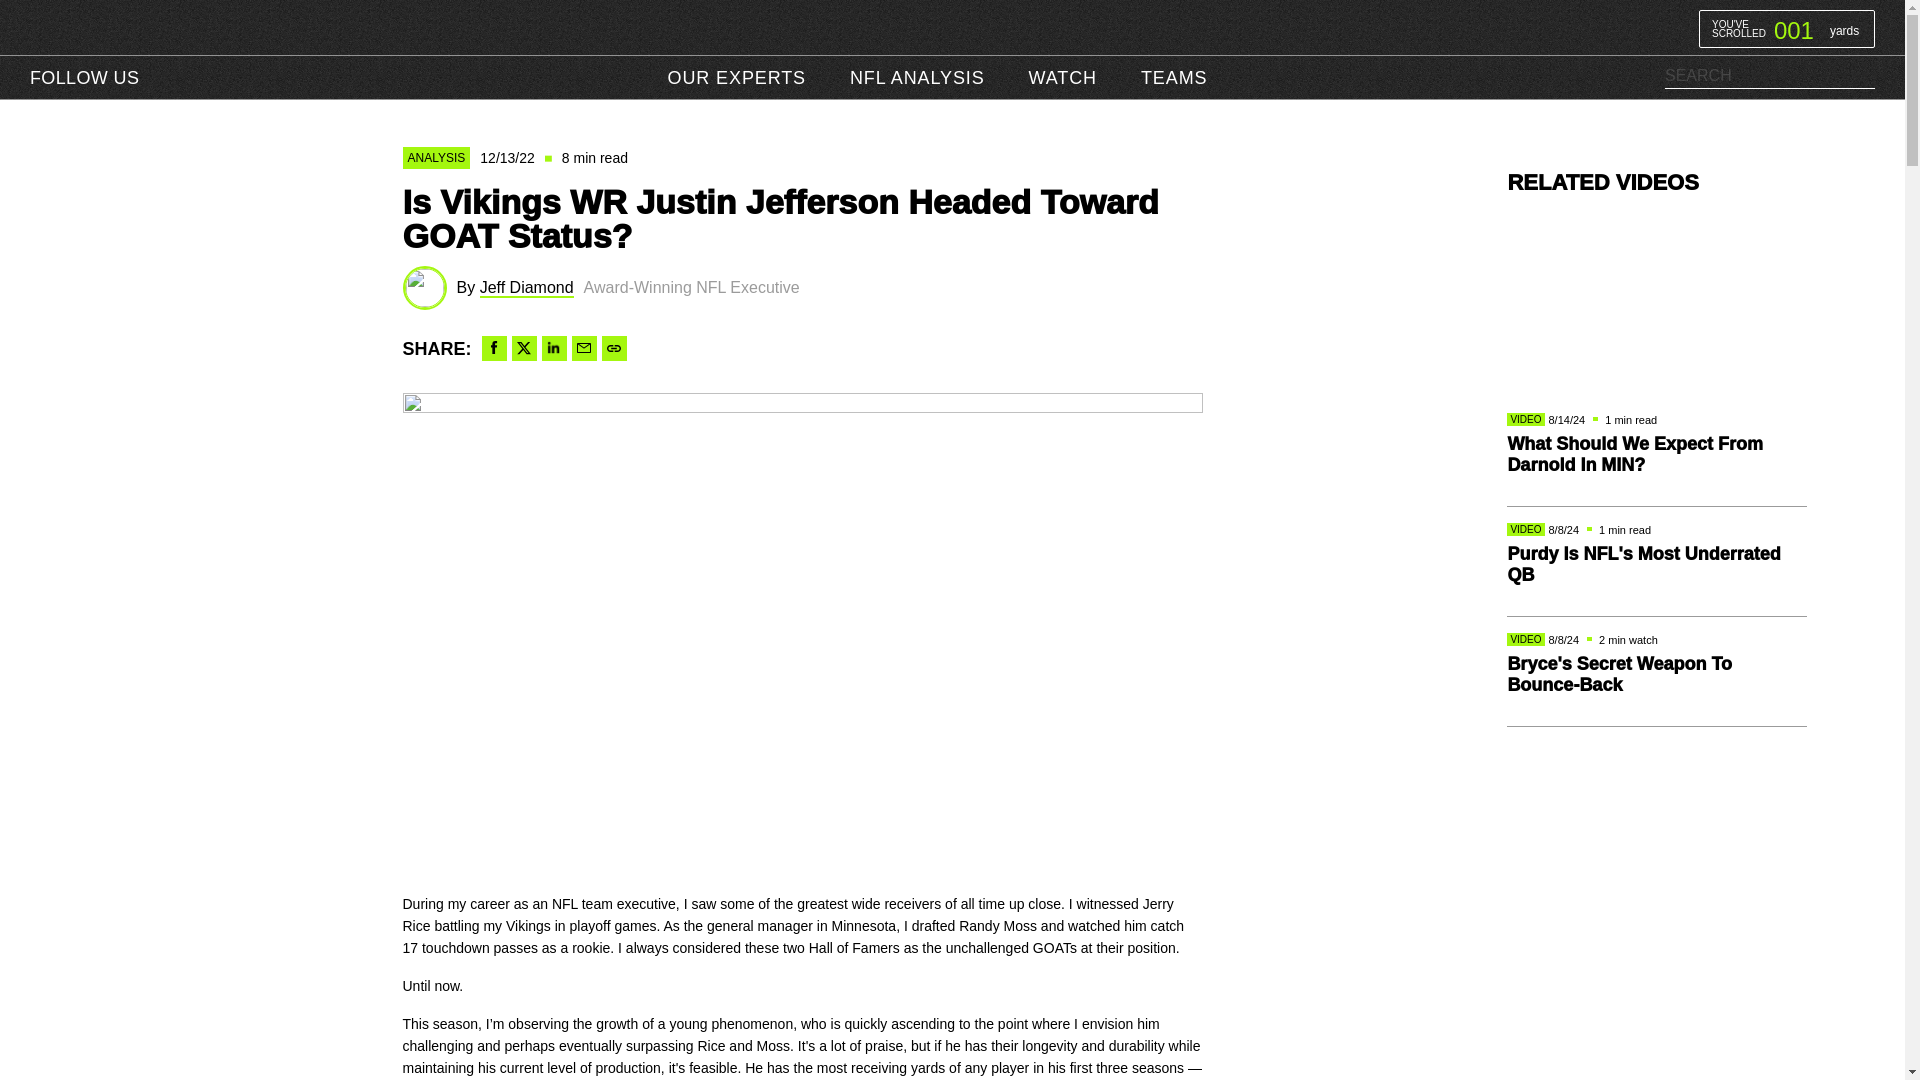 The image size is (1920, 1080). Describe the element at coordinates (1786, 28) in the screenshot. I see `The 33rd Team` at that location.